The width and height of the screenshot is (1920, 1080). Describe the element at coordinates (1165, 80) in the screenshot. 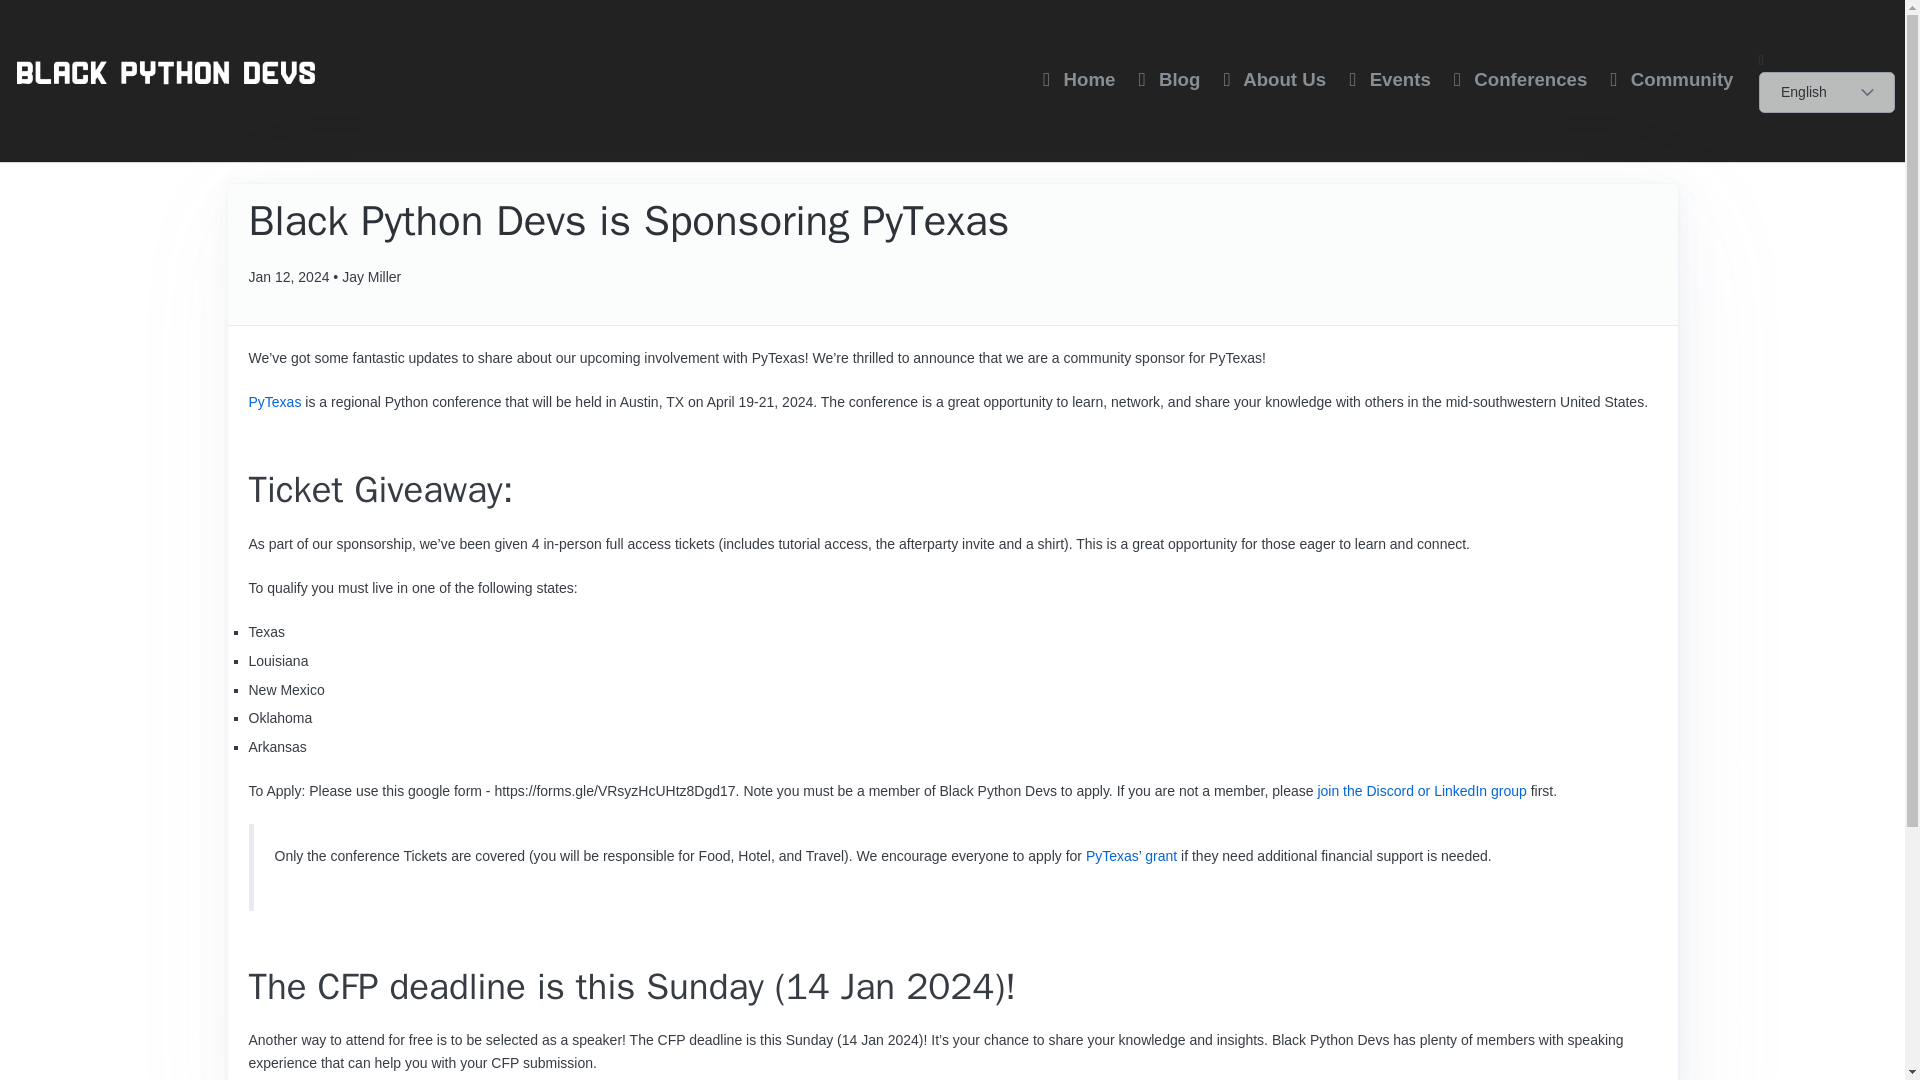

I see ` Blog` at that location.